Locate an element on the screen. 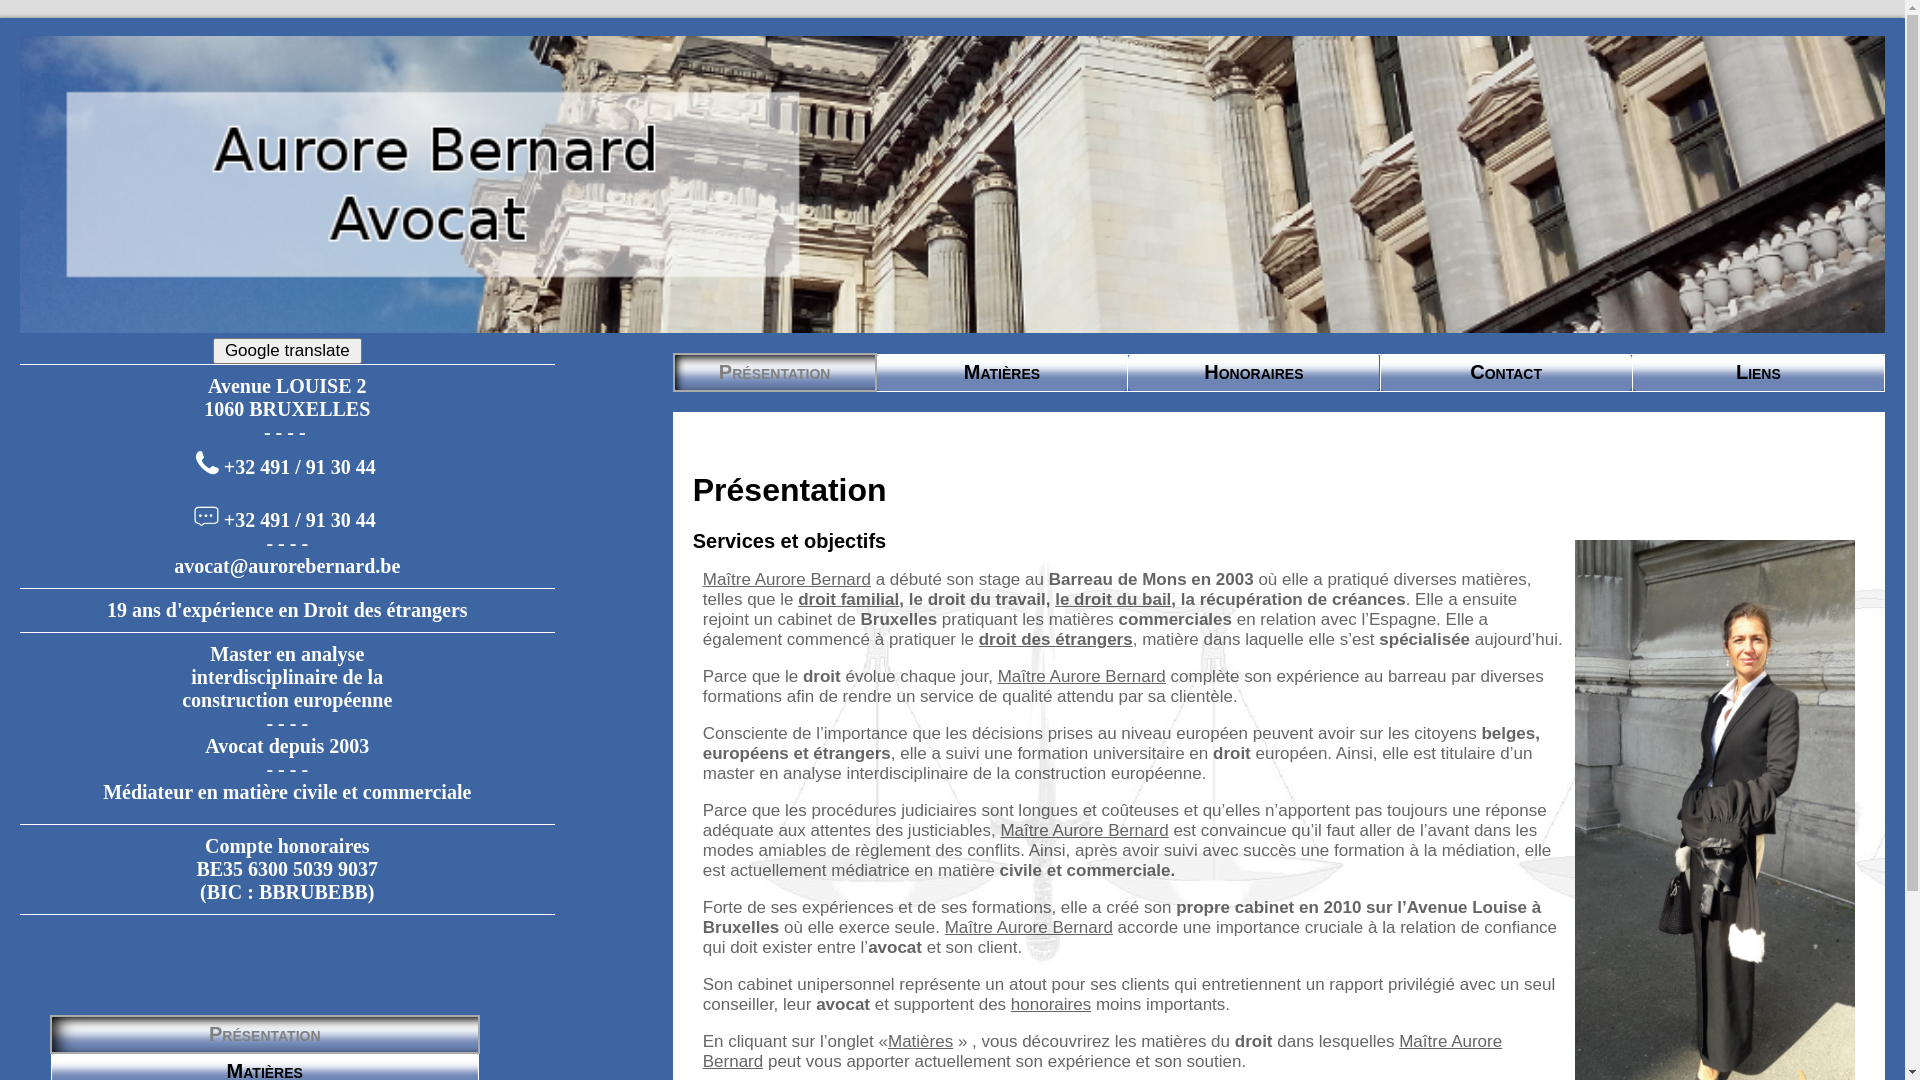   +32 491 / 91 30 44  is located at coordinates (300, 468).